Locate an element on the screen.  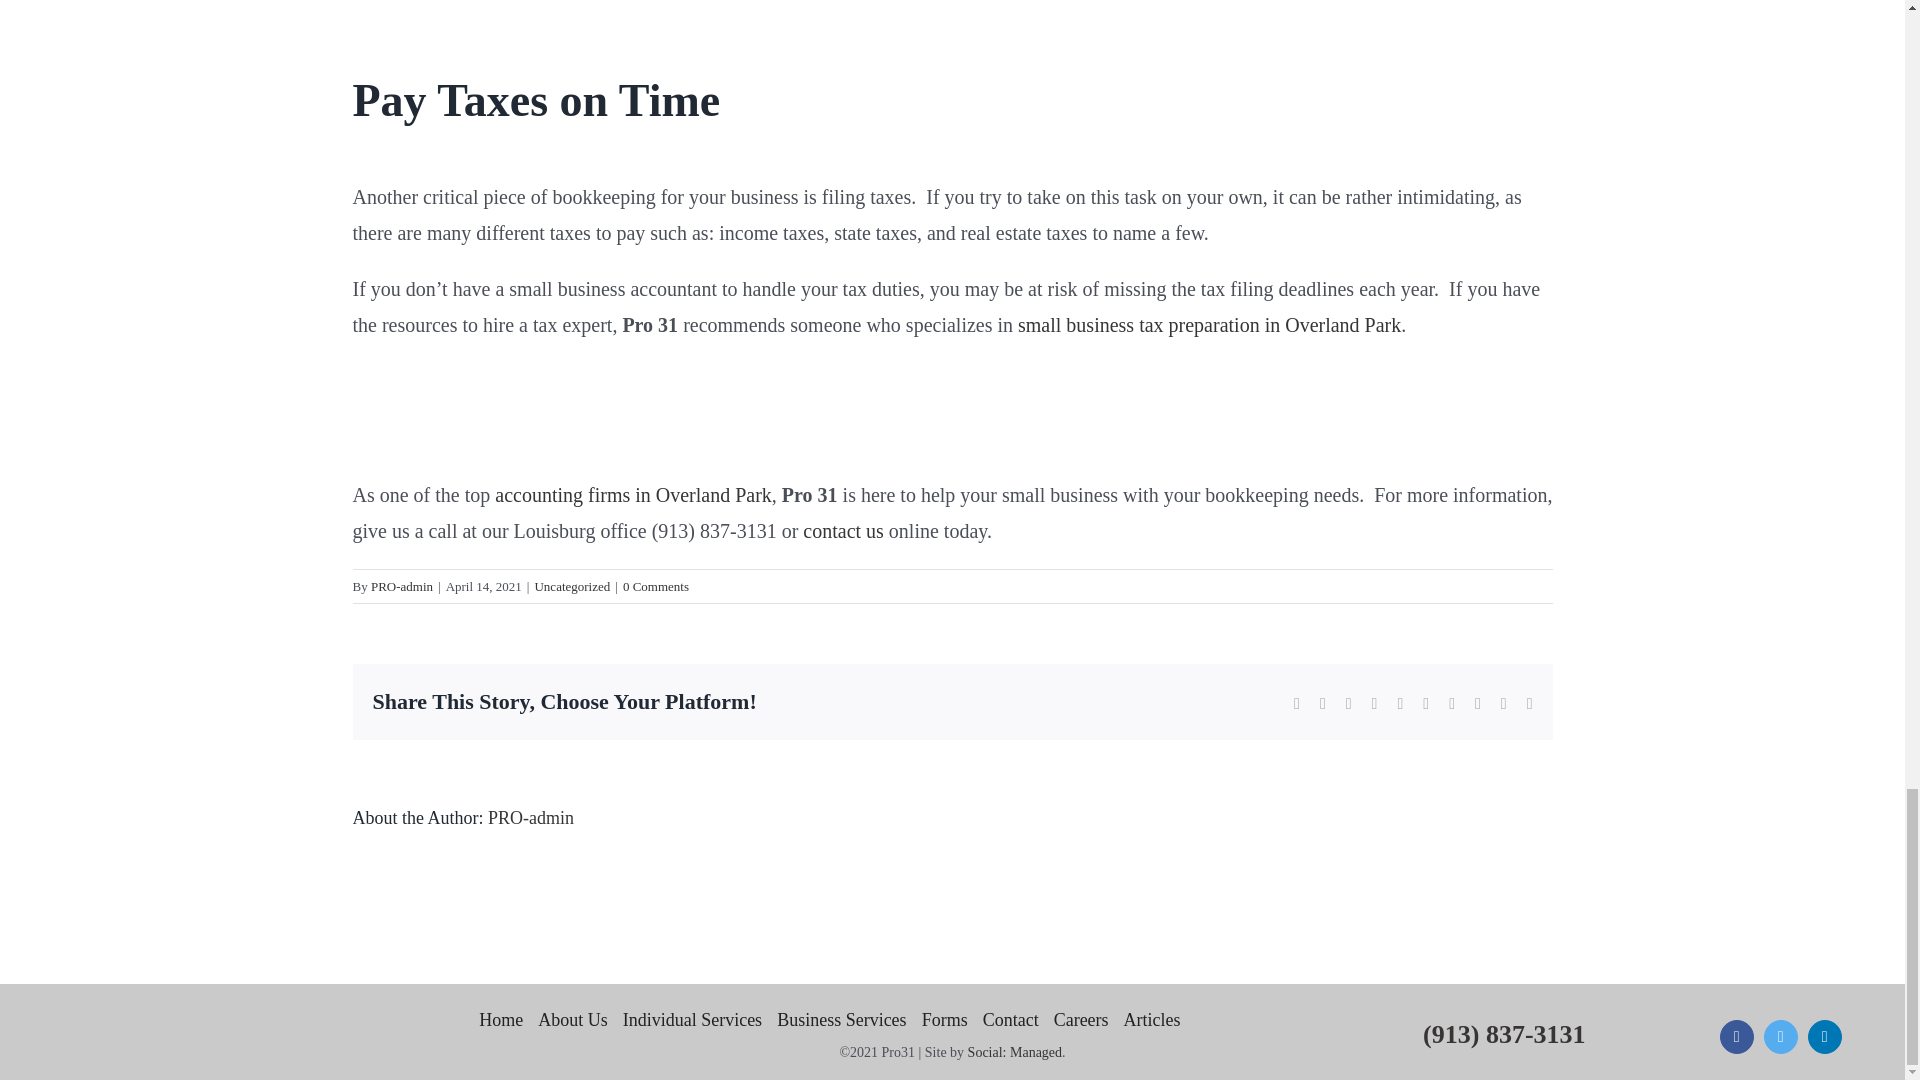
Posts by PRO-admin is located at coordinates (402, 586).